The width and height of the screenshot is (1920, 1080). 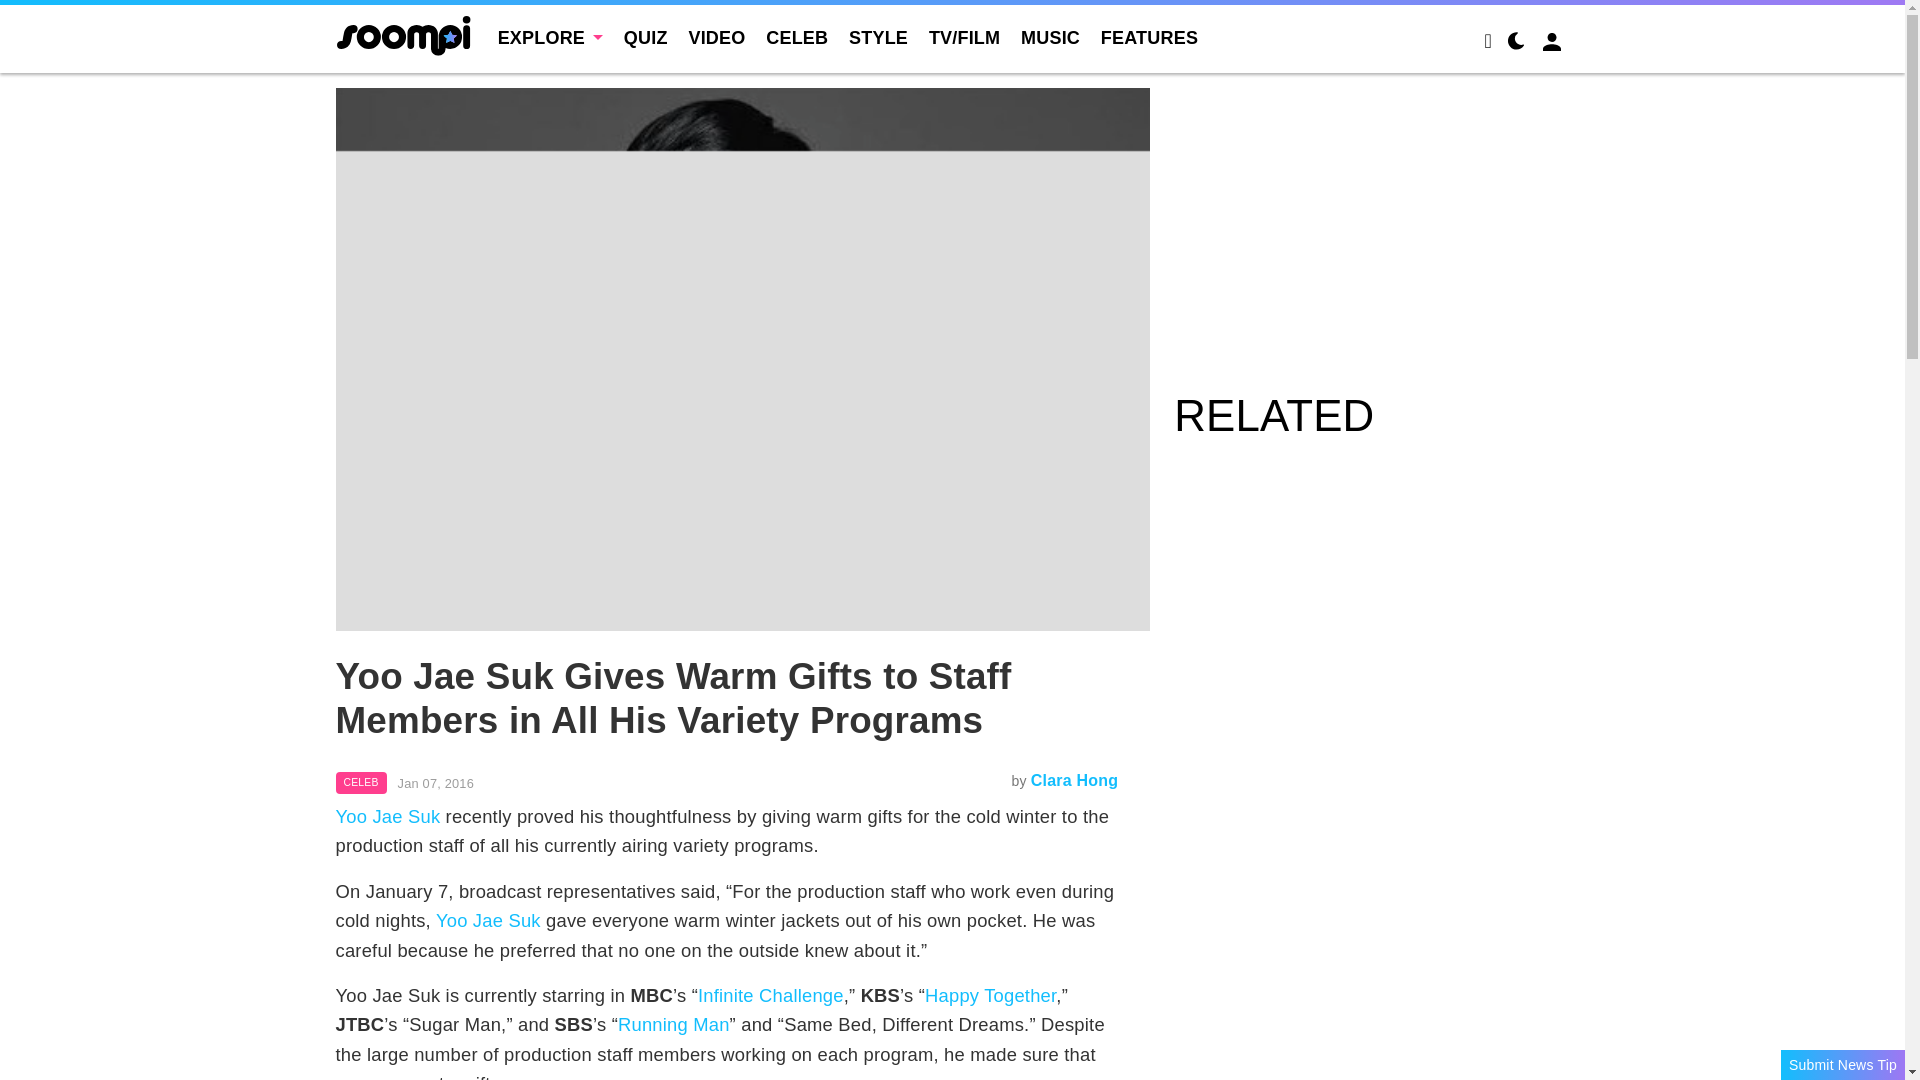 What do you see at coordinates (1516, 44) in the screenshot?
I see `Night Mode Toggle` at bounding box center [1516, 44].